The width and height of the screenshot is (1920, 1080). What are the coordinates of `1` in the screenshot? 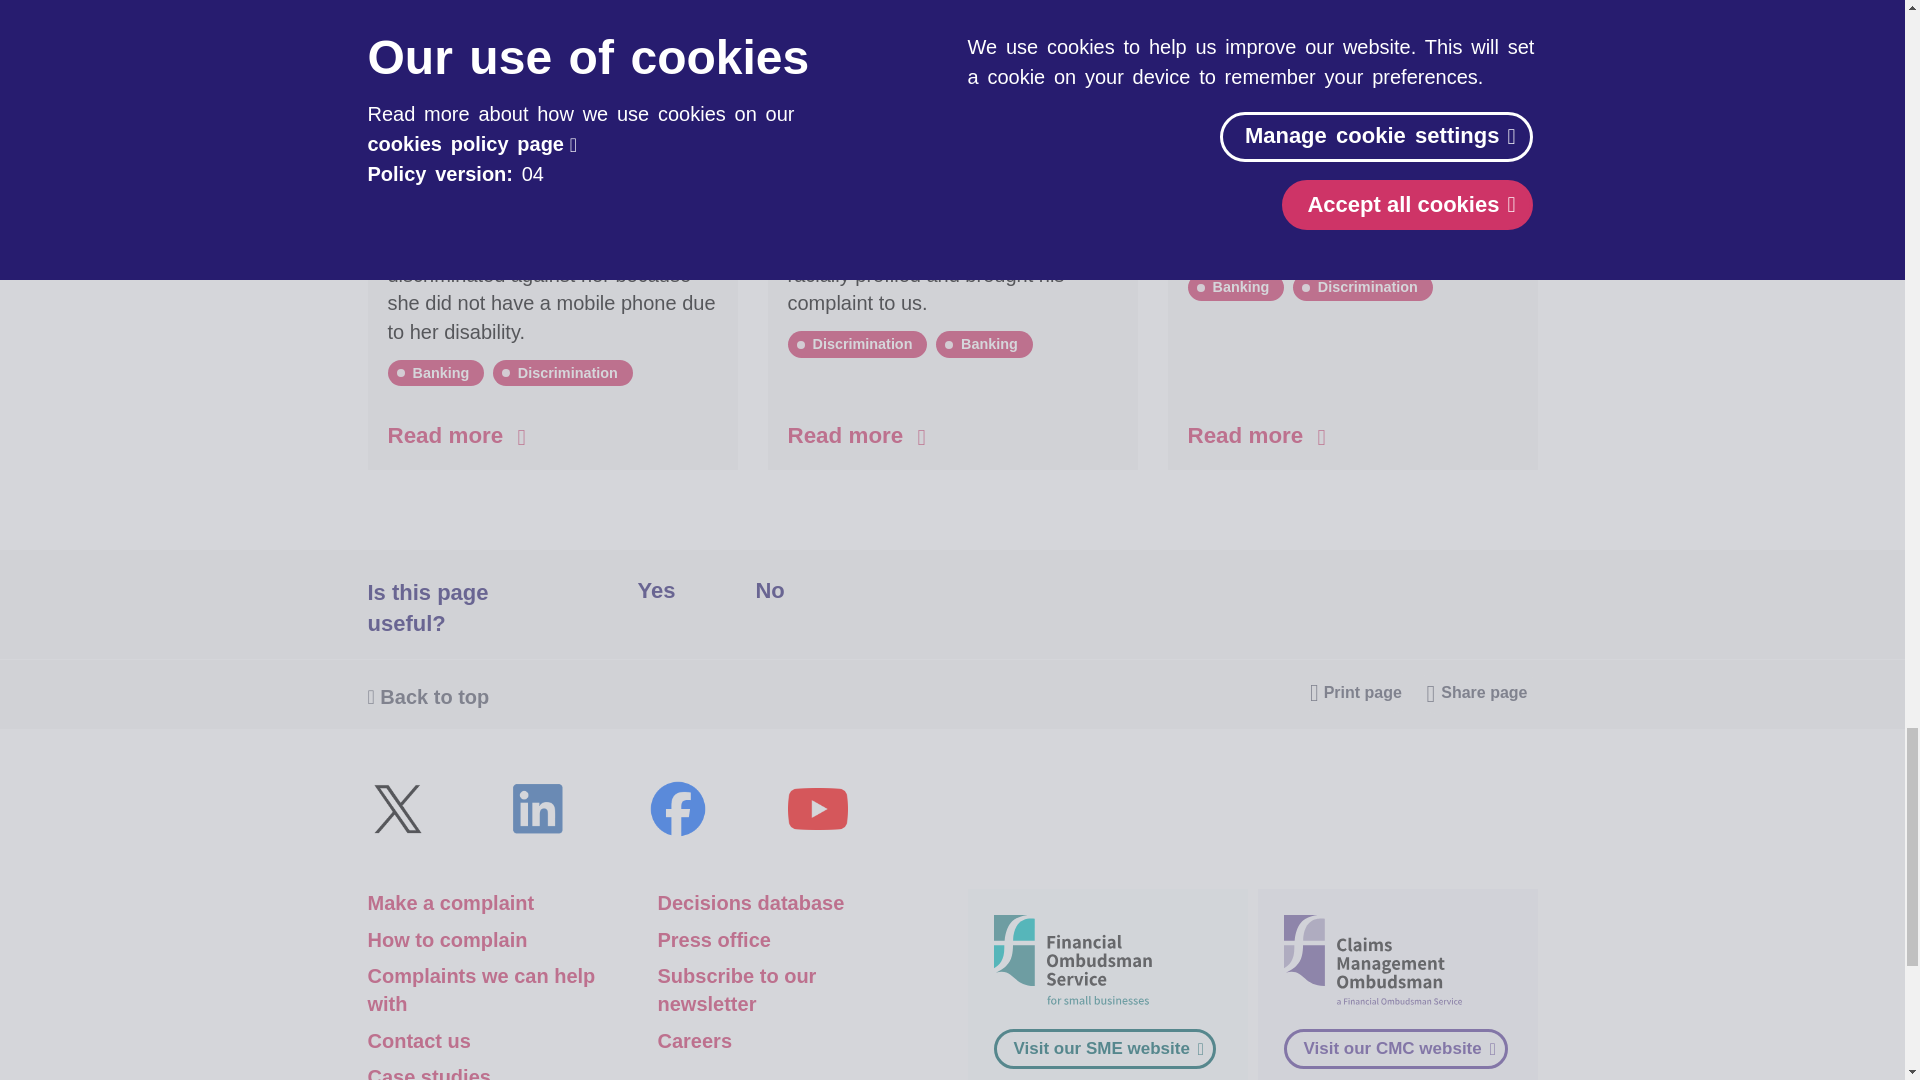 It's located at (609, 591).